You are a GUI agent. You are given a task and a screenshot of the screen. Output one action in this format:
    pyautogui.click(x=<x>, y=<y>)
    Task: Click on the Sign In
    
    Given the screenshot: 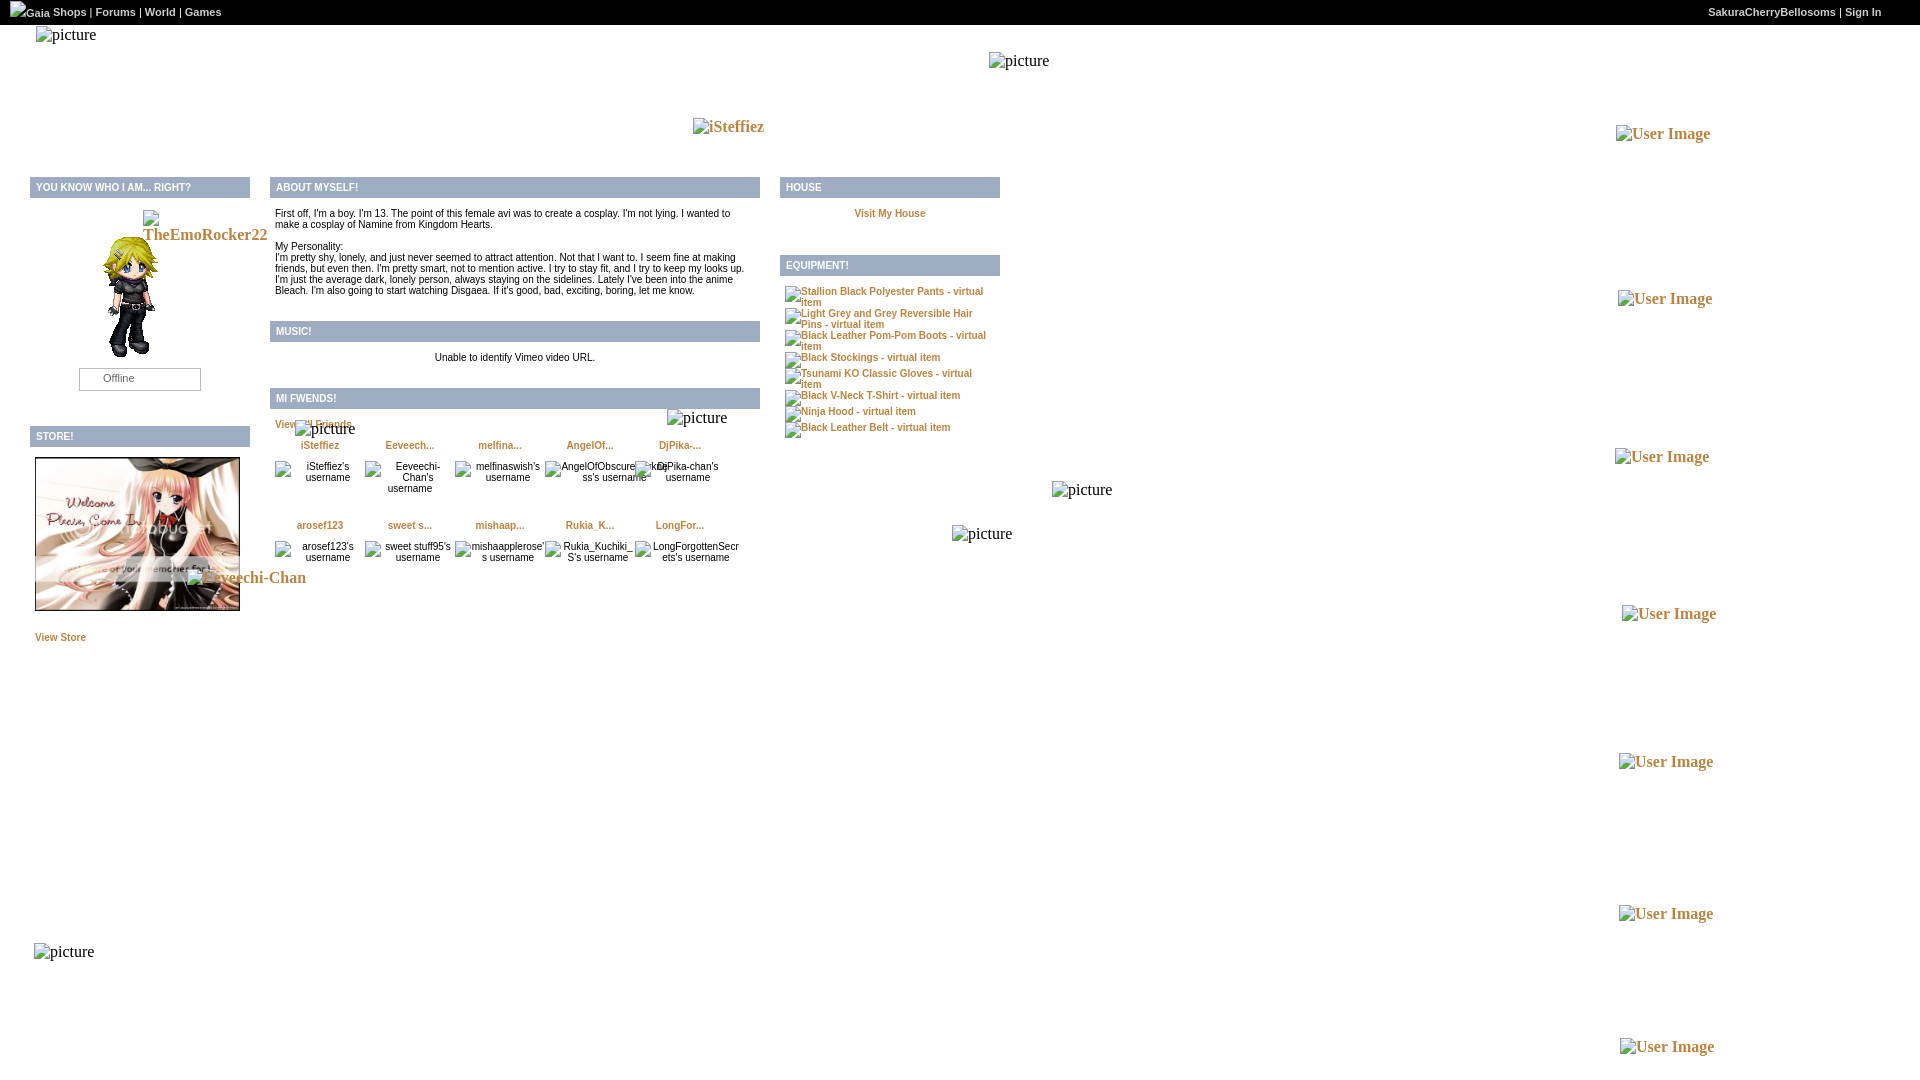 What is the action you would take?
    pyautogui.click(x=1863, y=12)
    